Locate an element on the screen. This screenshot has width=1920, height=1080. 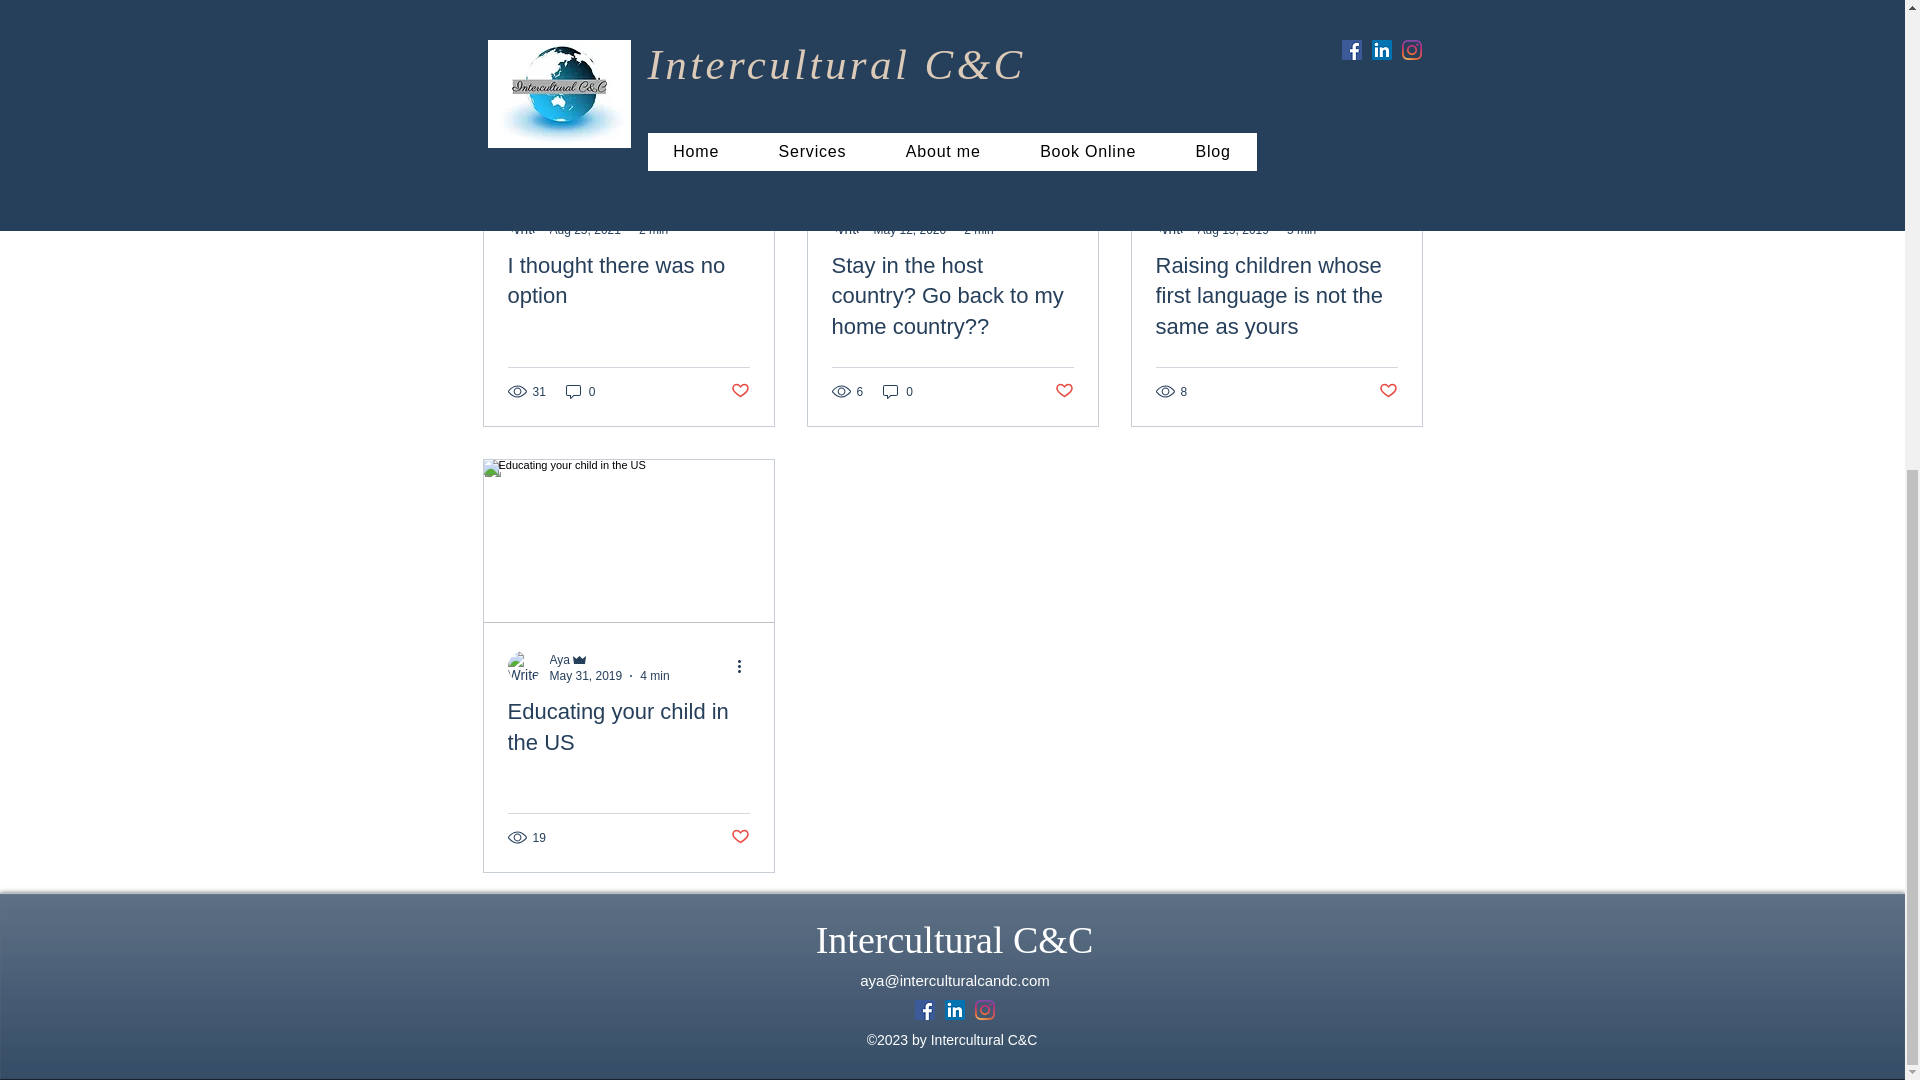
Aya is located at coordinates (1208, 213).